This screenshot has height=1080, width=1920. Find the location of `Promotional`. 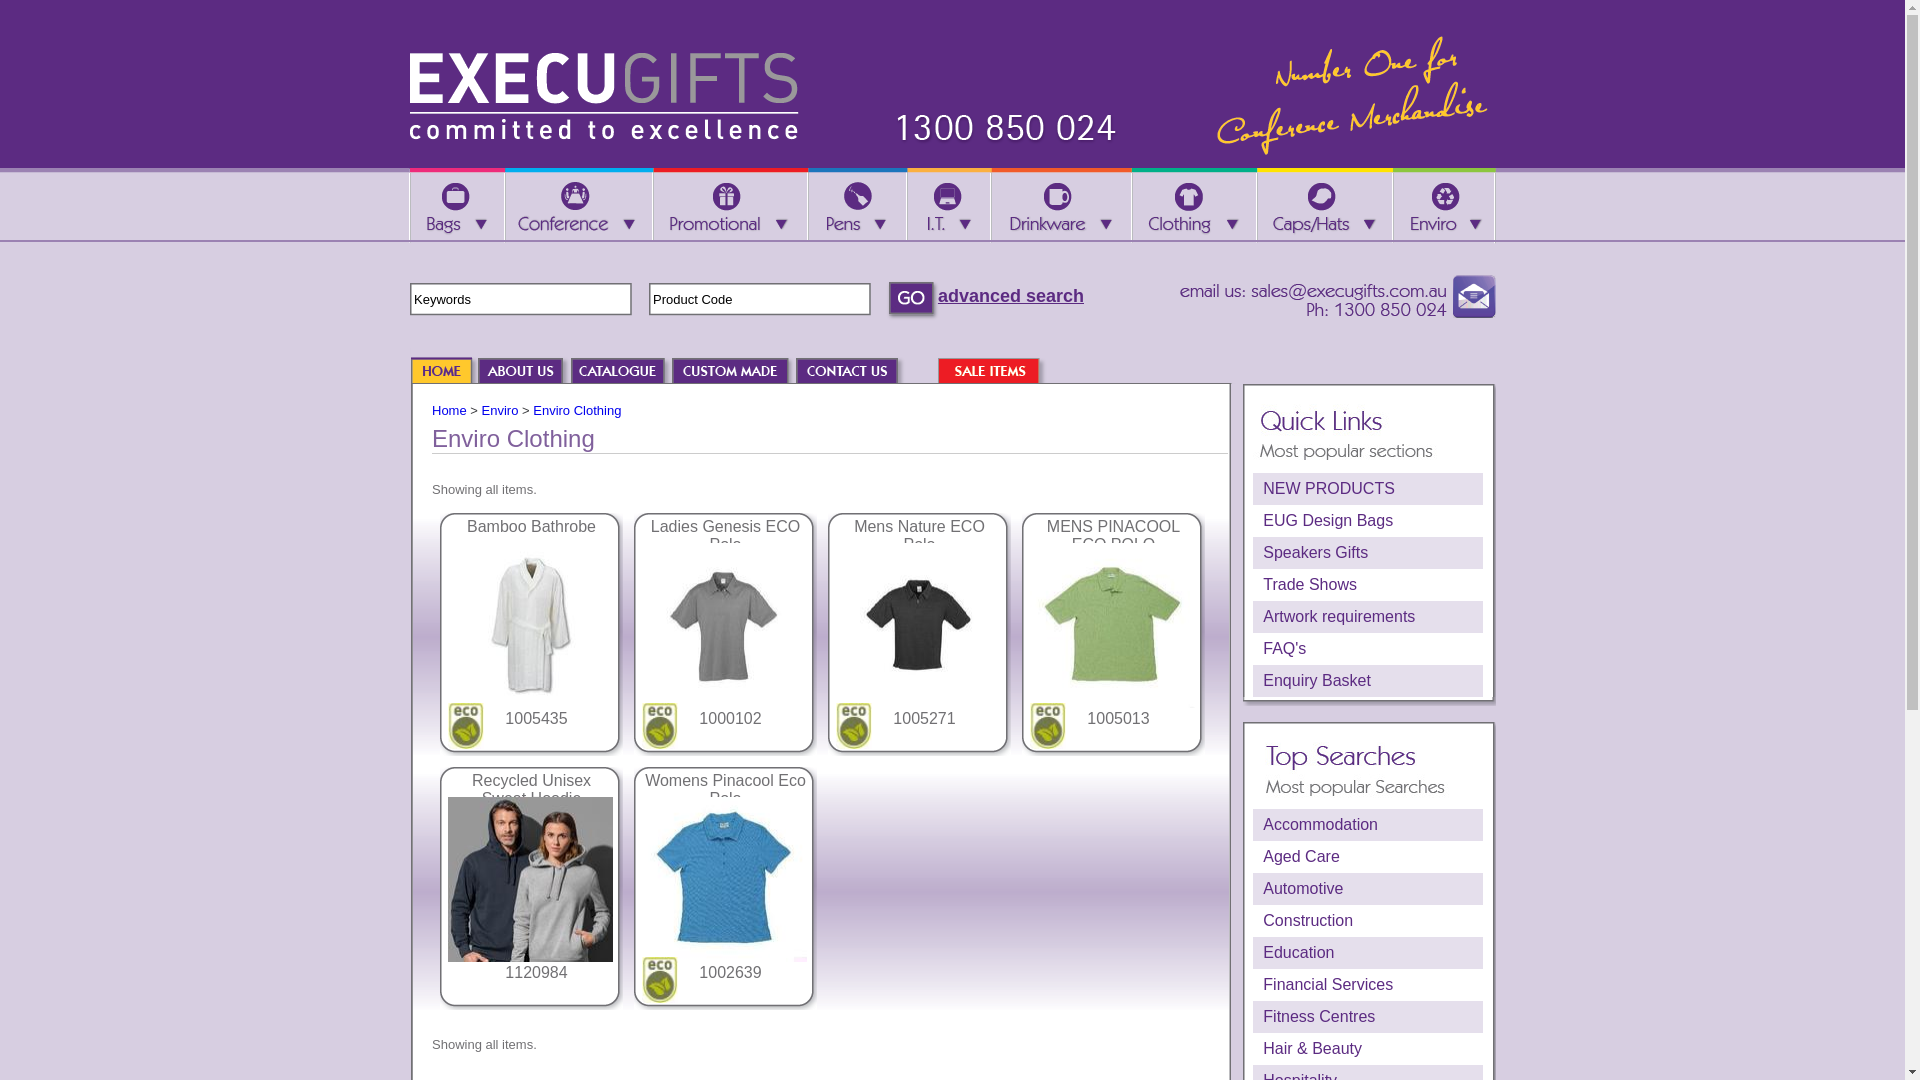

Promotional is located at coordinates (731, 206).